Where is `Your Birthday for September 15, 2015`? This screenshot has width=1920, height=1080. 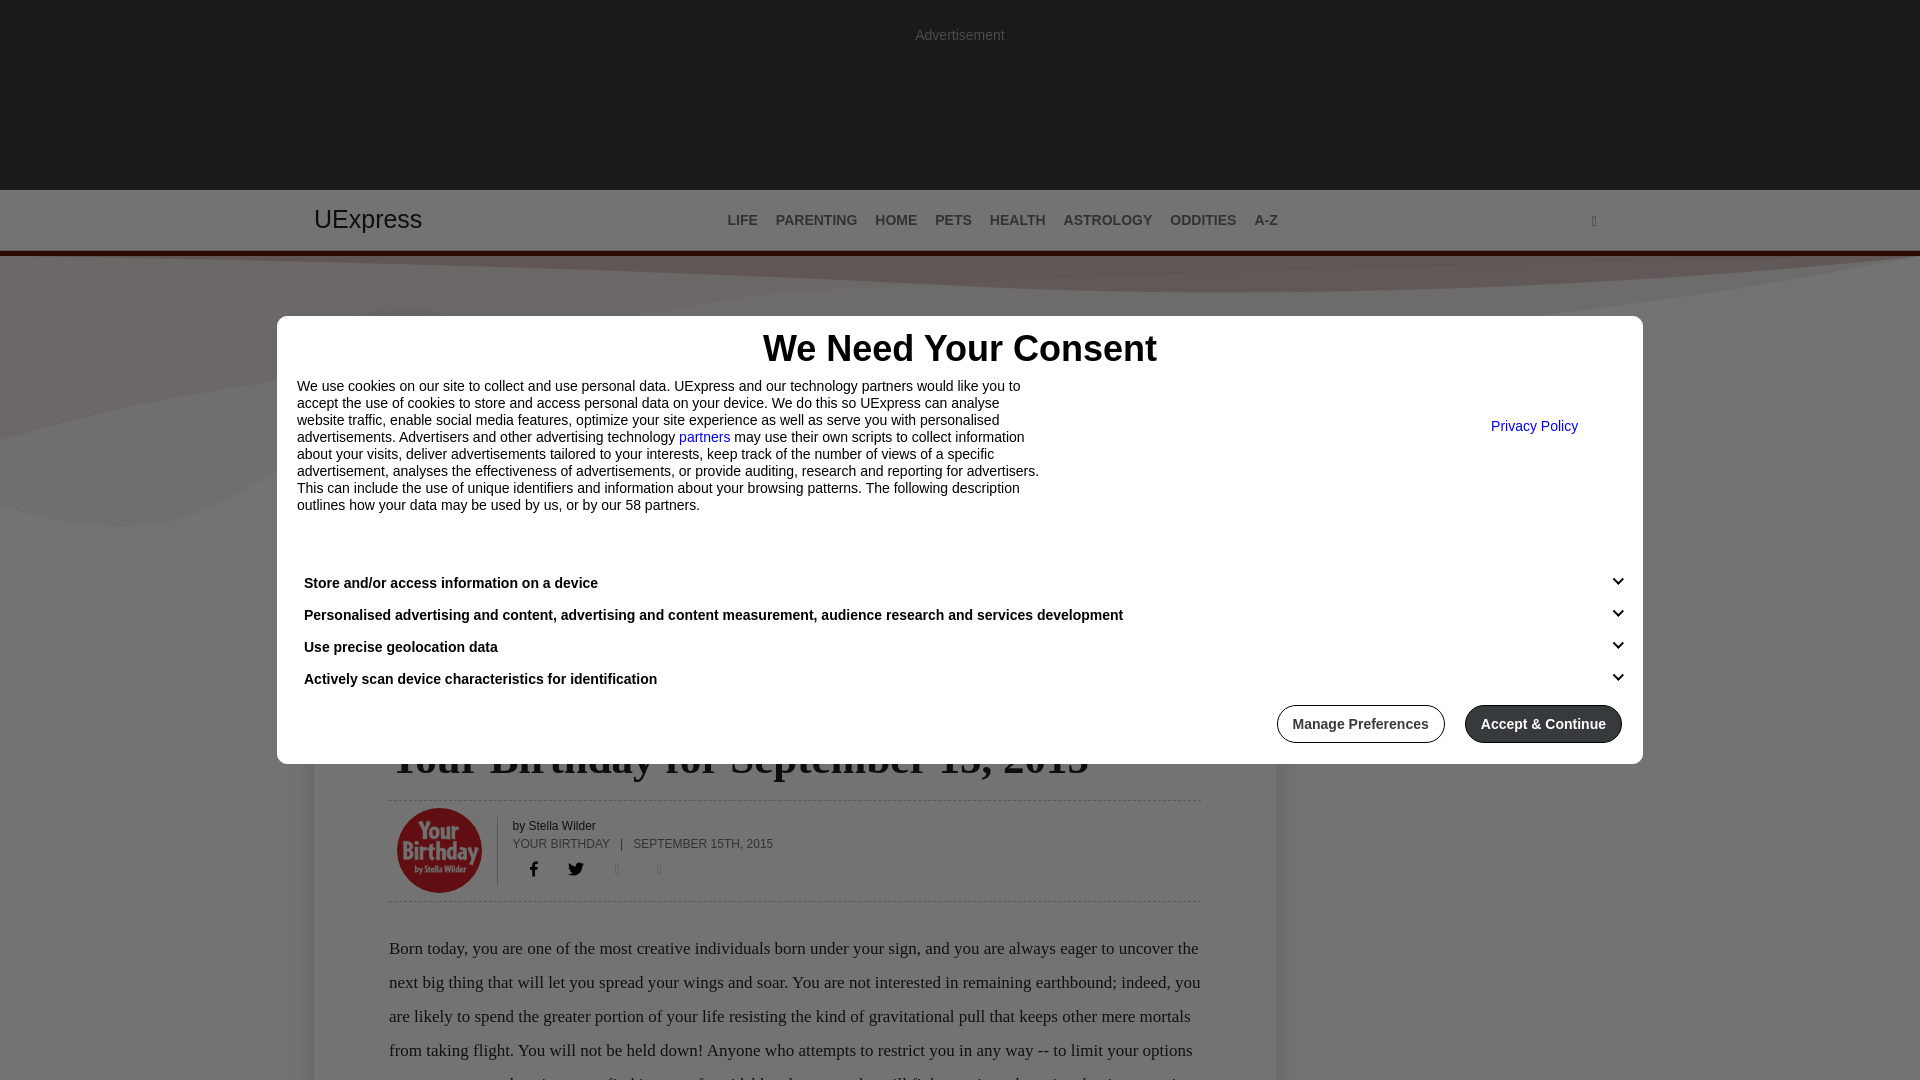 Your Birthday for September 15, 2015 is located at coordinates (534, 868).